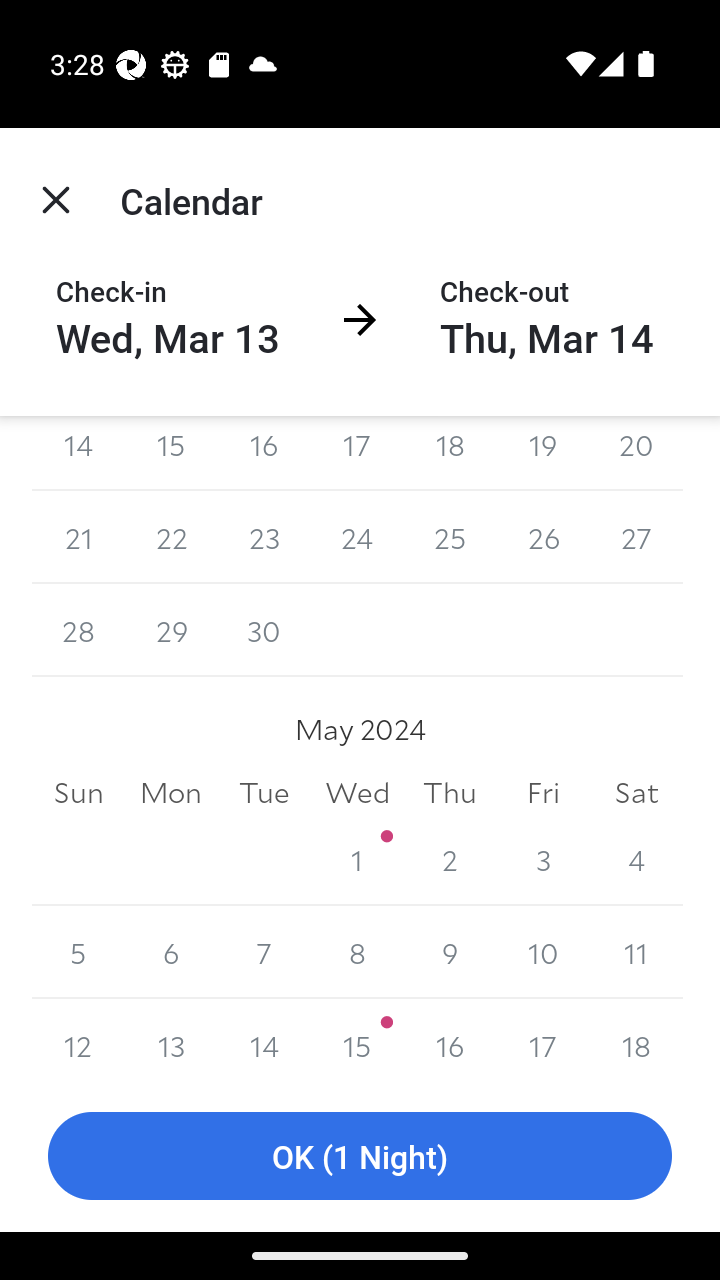 The image size is (720, 1280). What do you see at coordinates (264, 952) in the screenshot?
I see `7 7 May 2024` at bounding box center [264, 952].